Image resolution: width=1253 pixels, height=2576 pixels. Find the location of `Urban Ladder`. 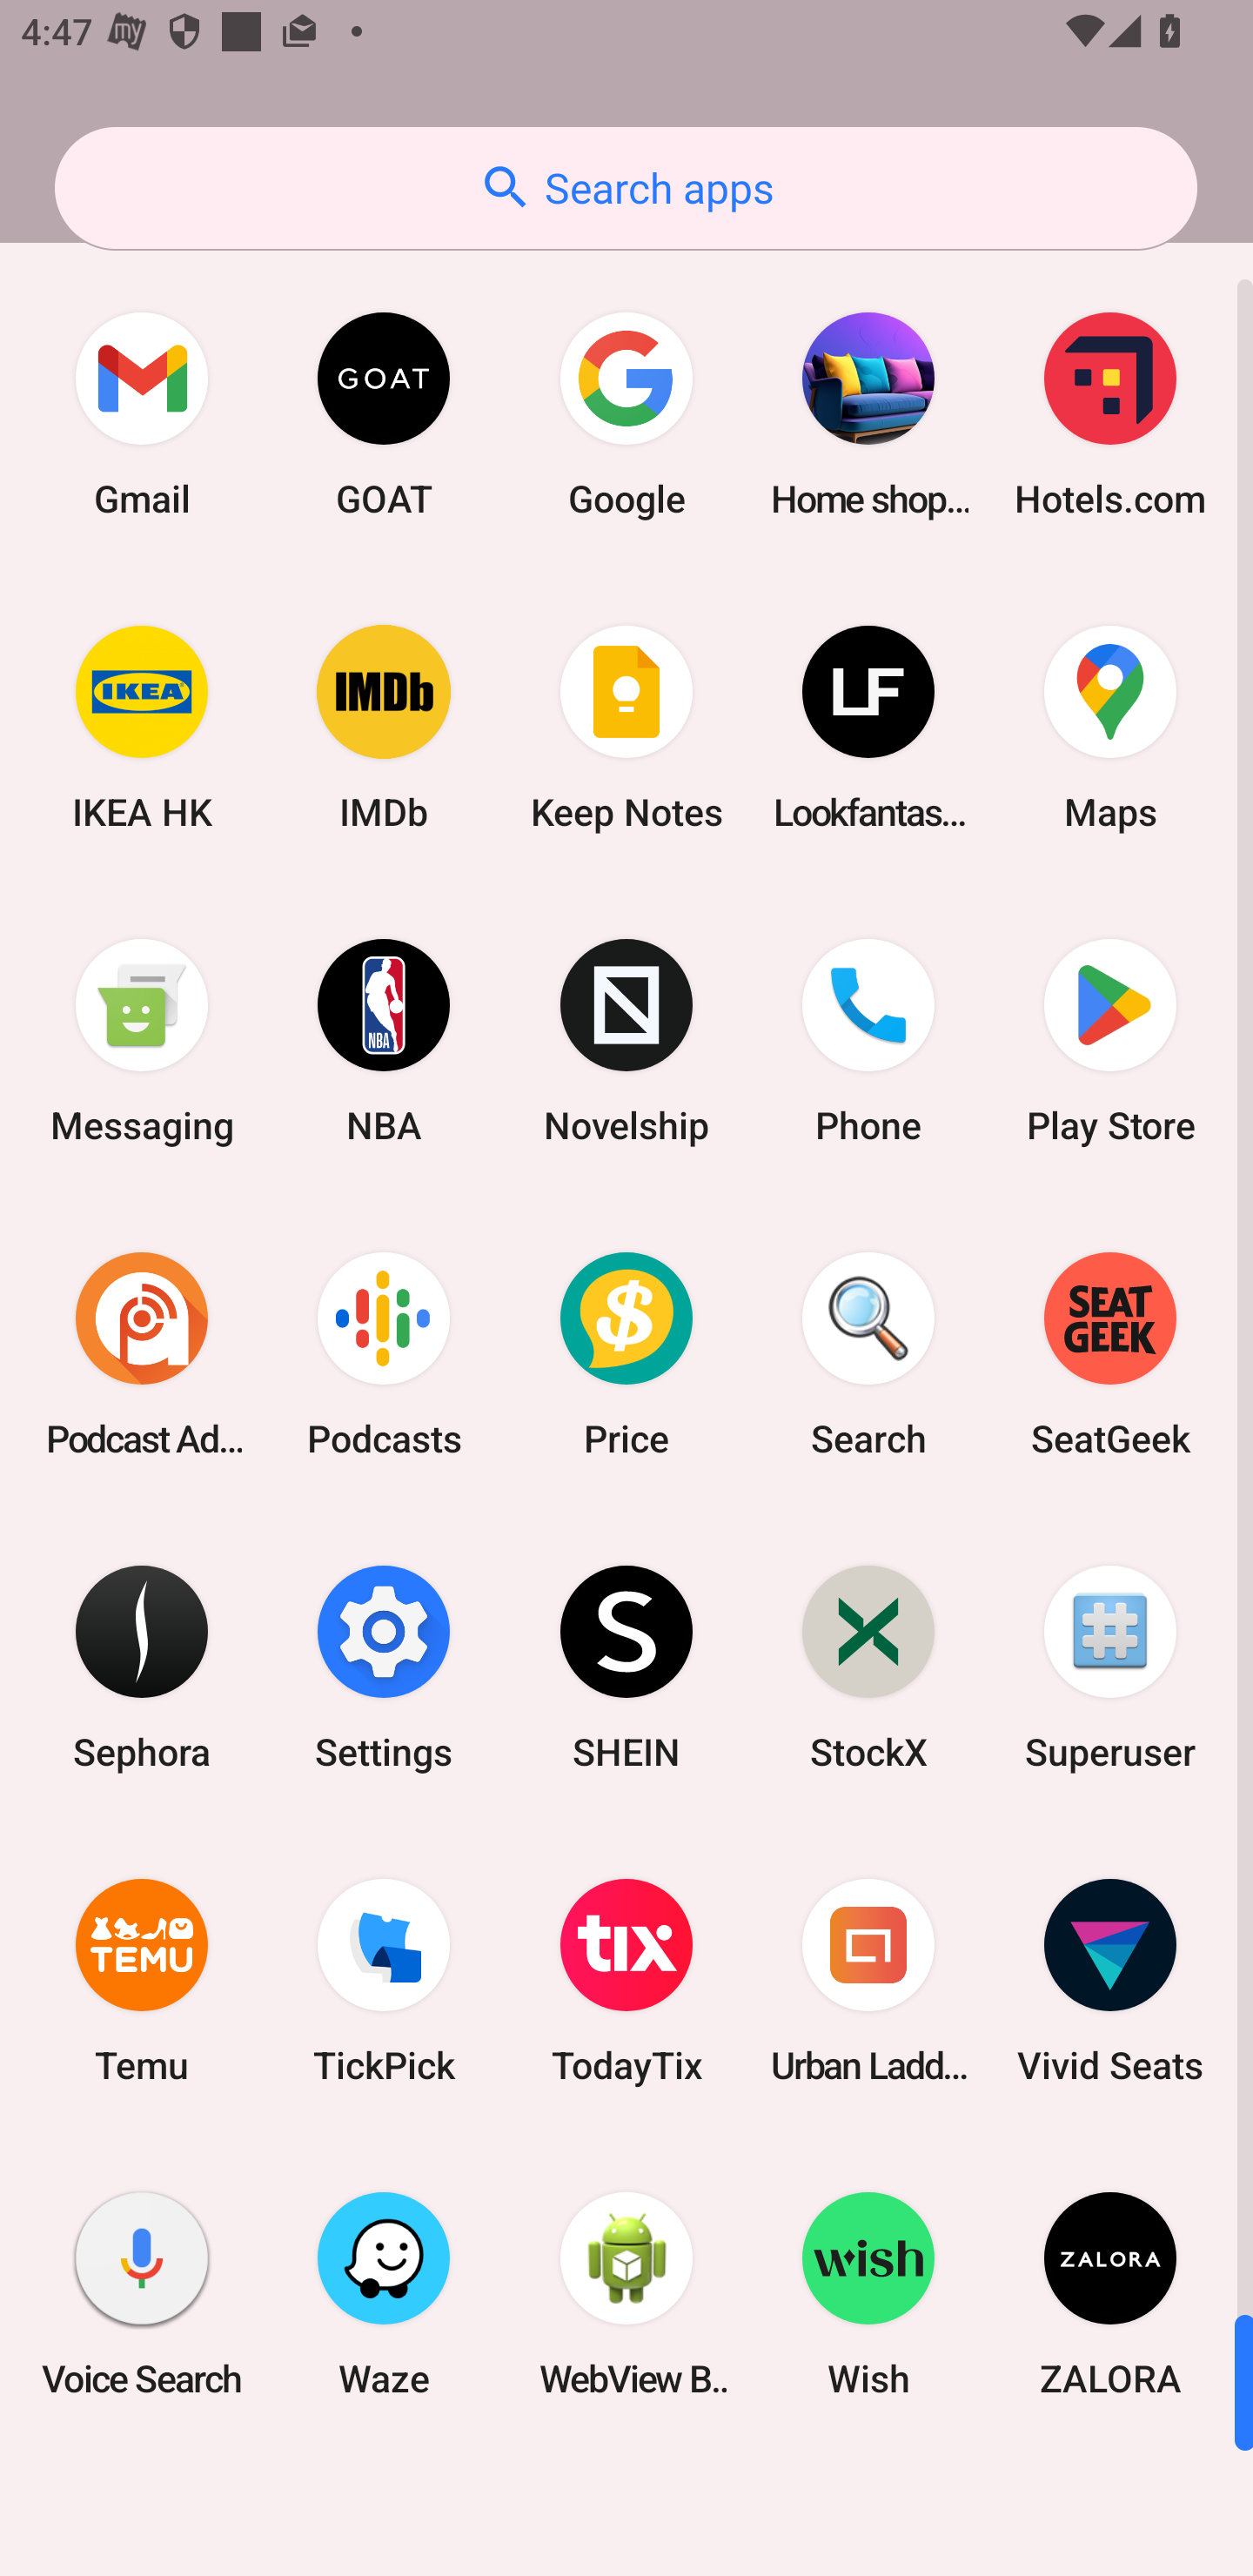

Urban Ladder is located at coordinates (868, 1981).